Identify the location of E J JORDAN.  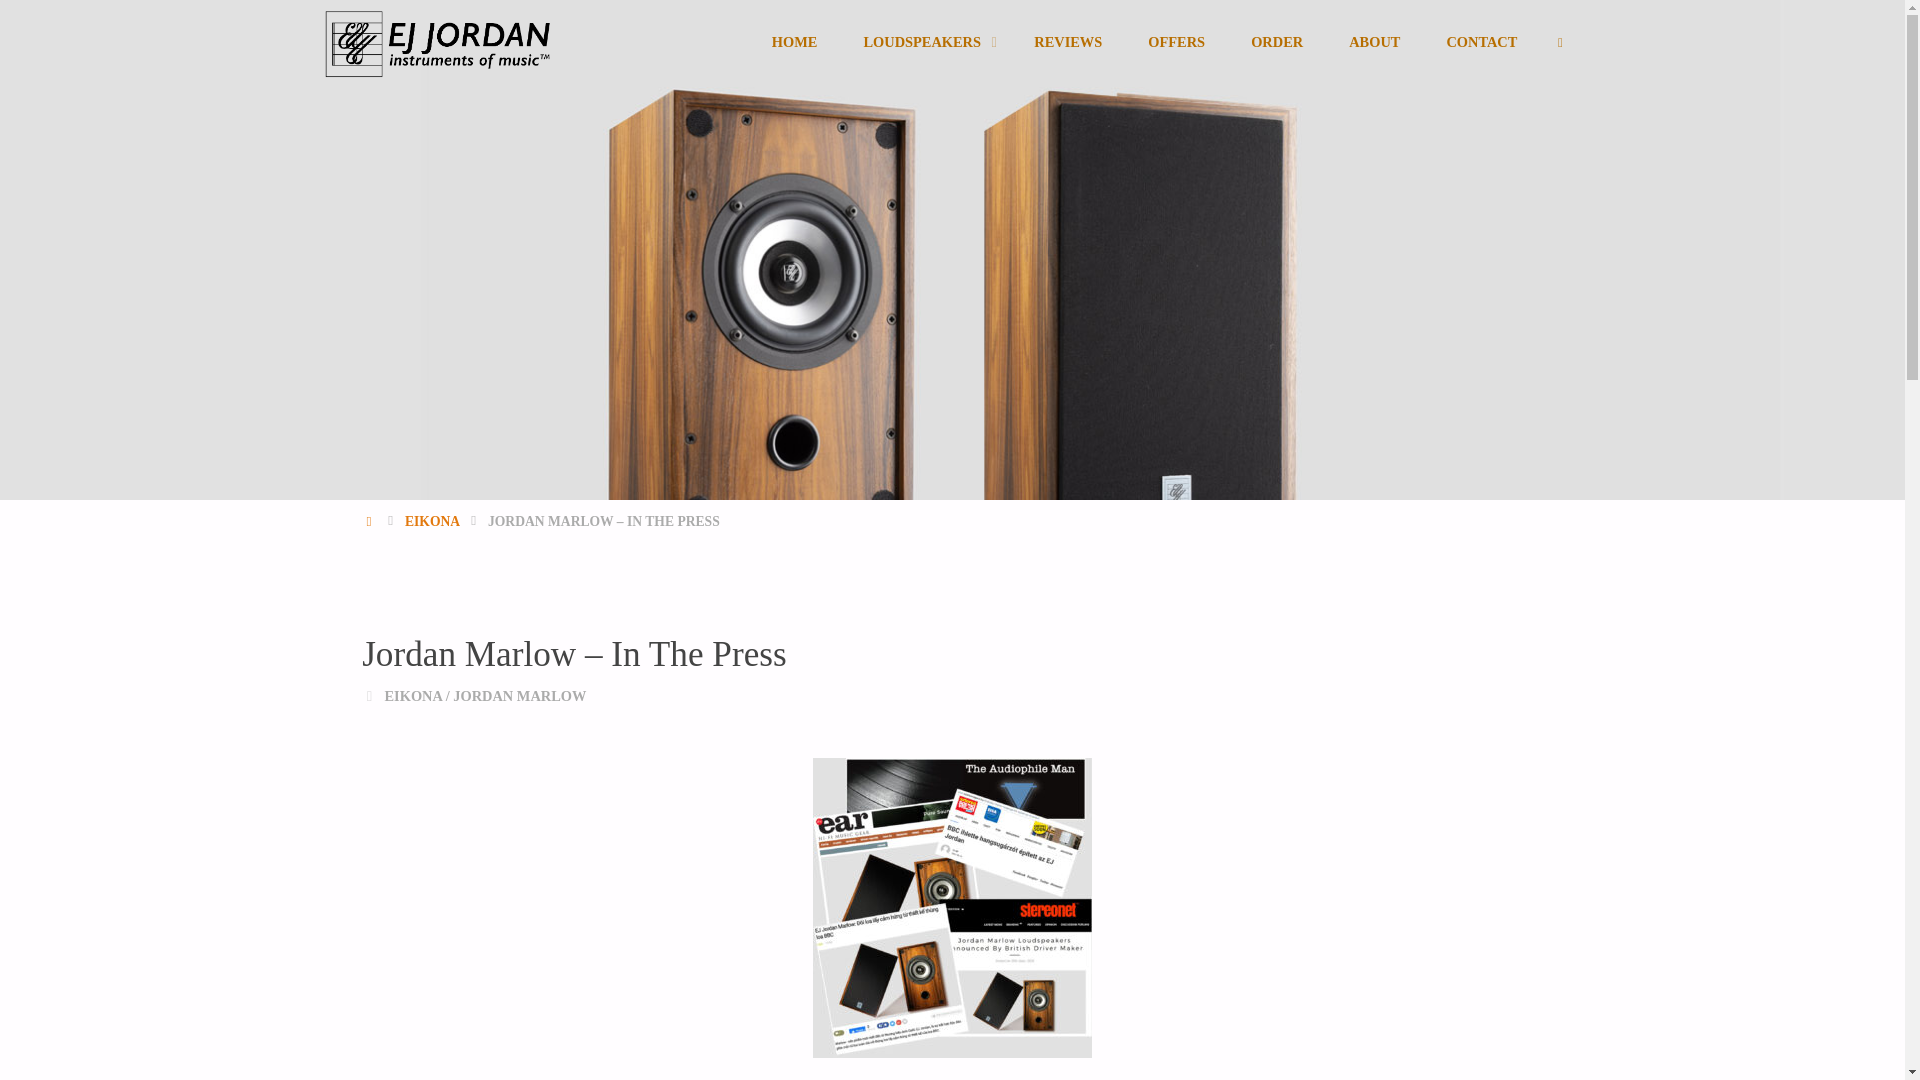
(606, 36).